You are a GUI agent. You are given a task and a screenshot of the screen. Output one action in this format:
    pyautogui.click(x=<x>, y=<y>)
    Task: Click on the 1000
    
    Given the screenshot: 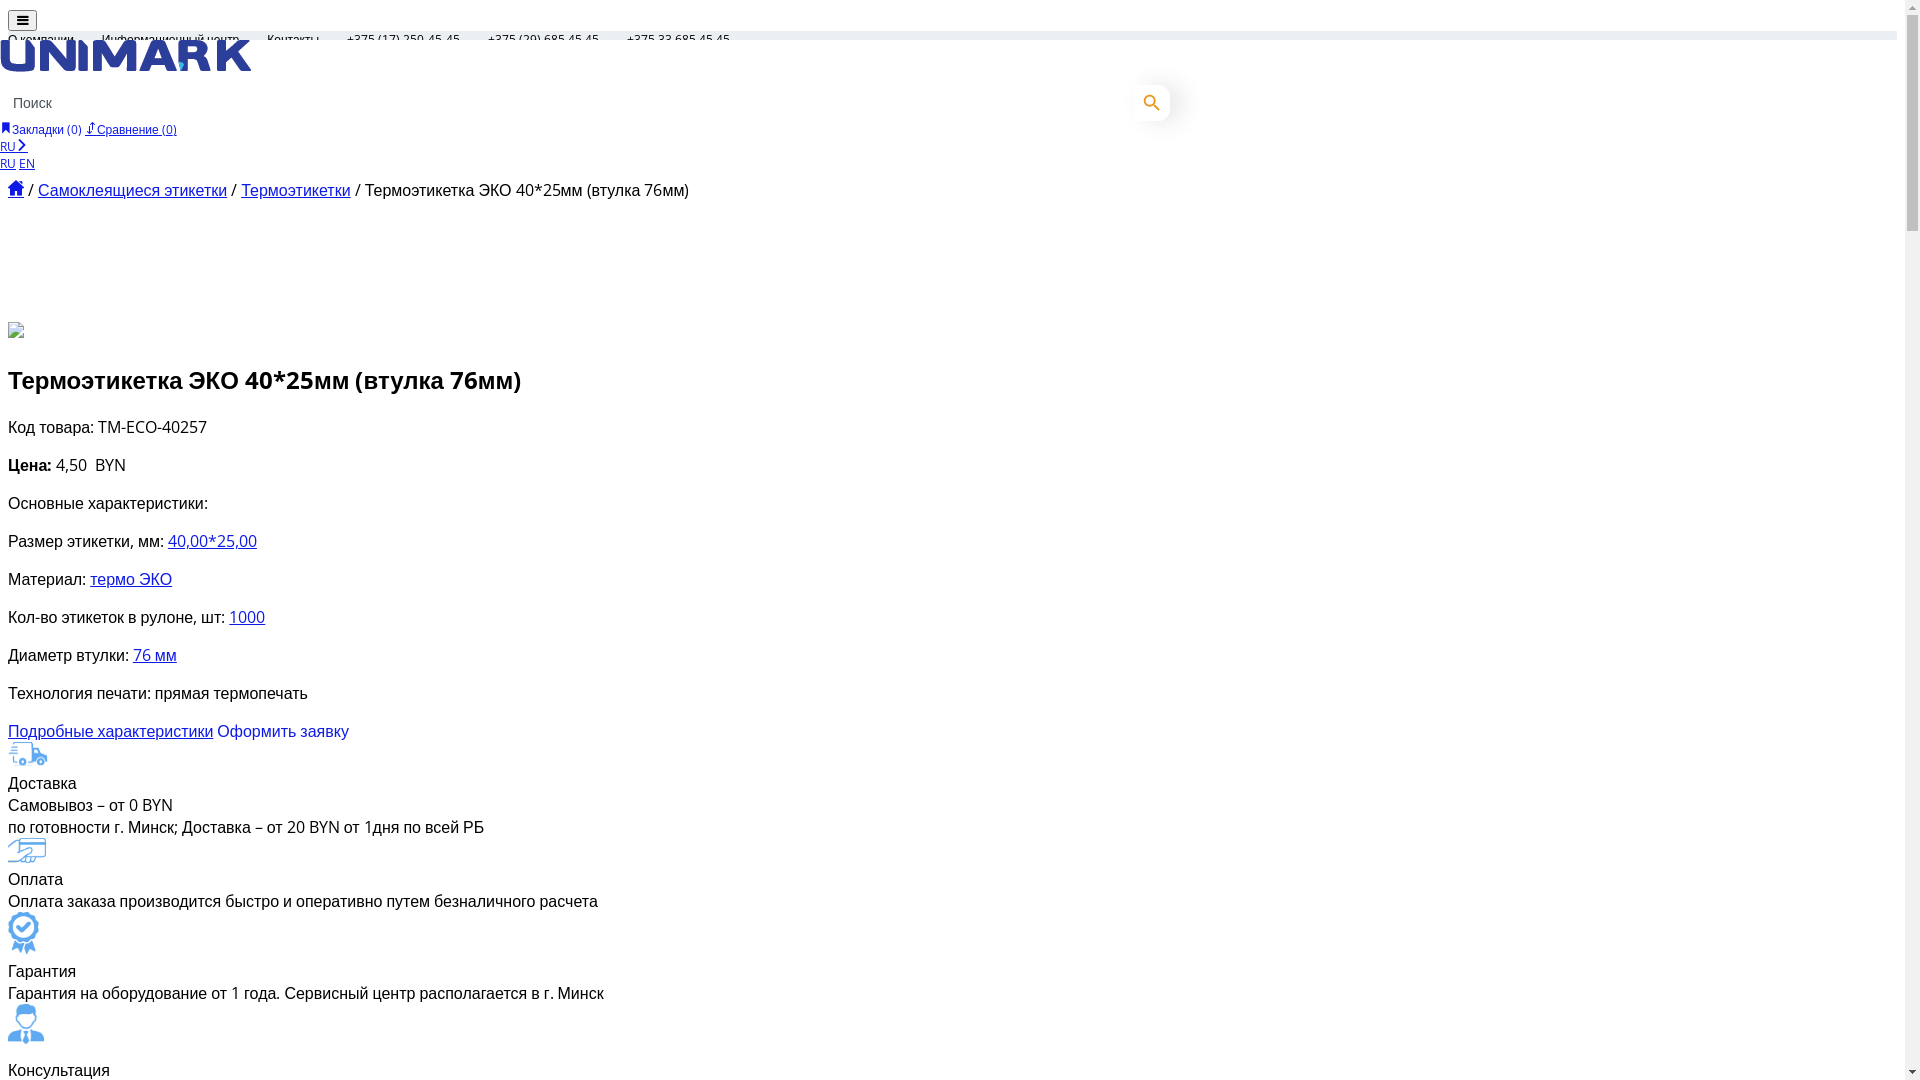 What is the action you would take?
    pyautogui.click(x=247, y=617)
    